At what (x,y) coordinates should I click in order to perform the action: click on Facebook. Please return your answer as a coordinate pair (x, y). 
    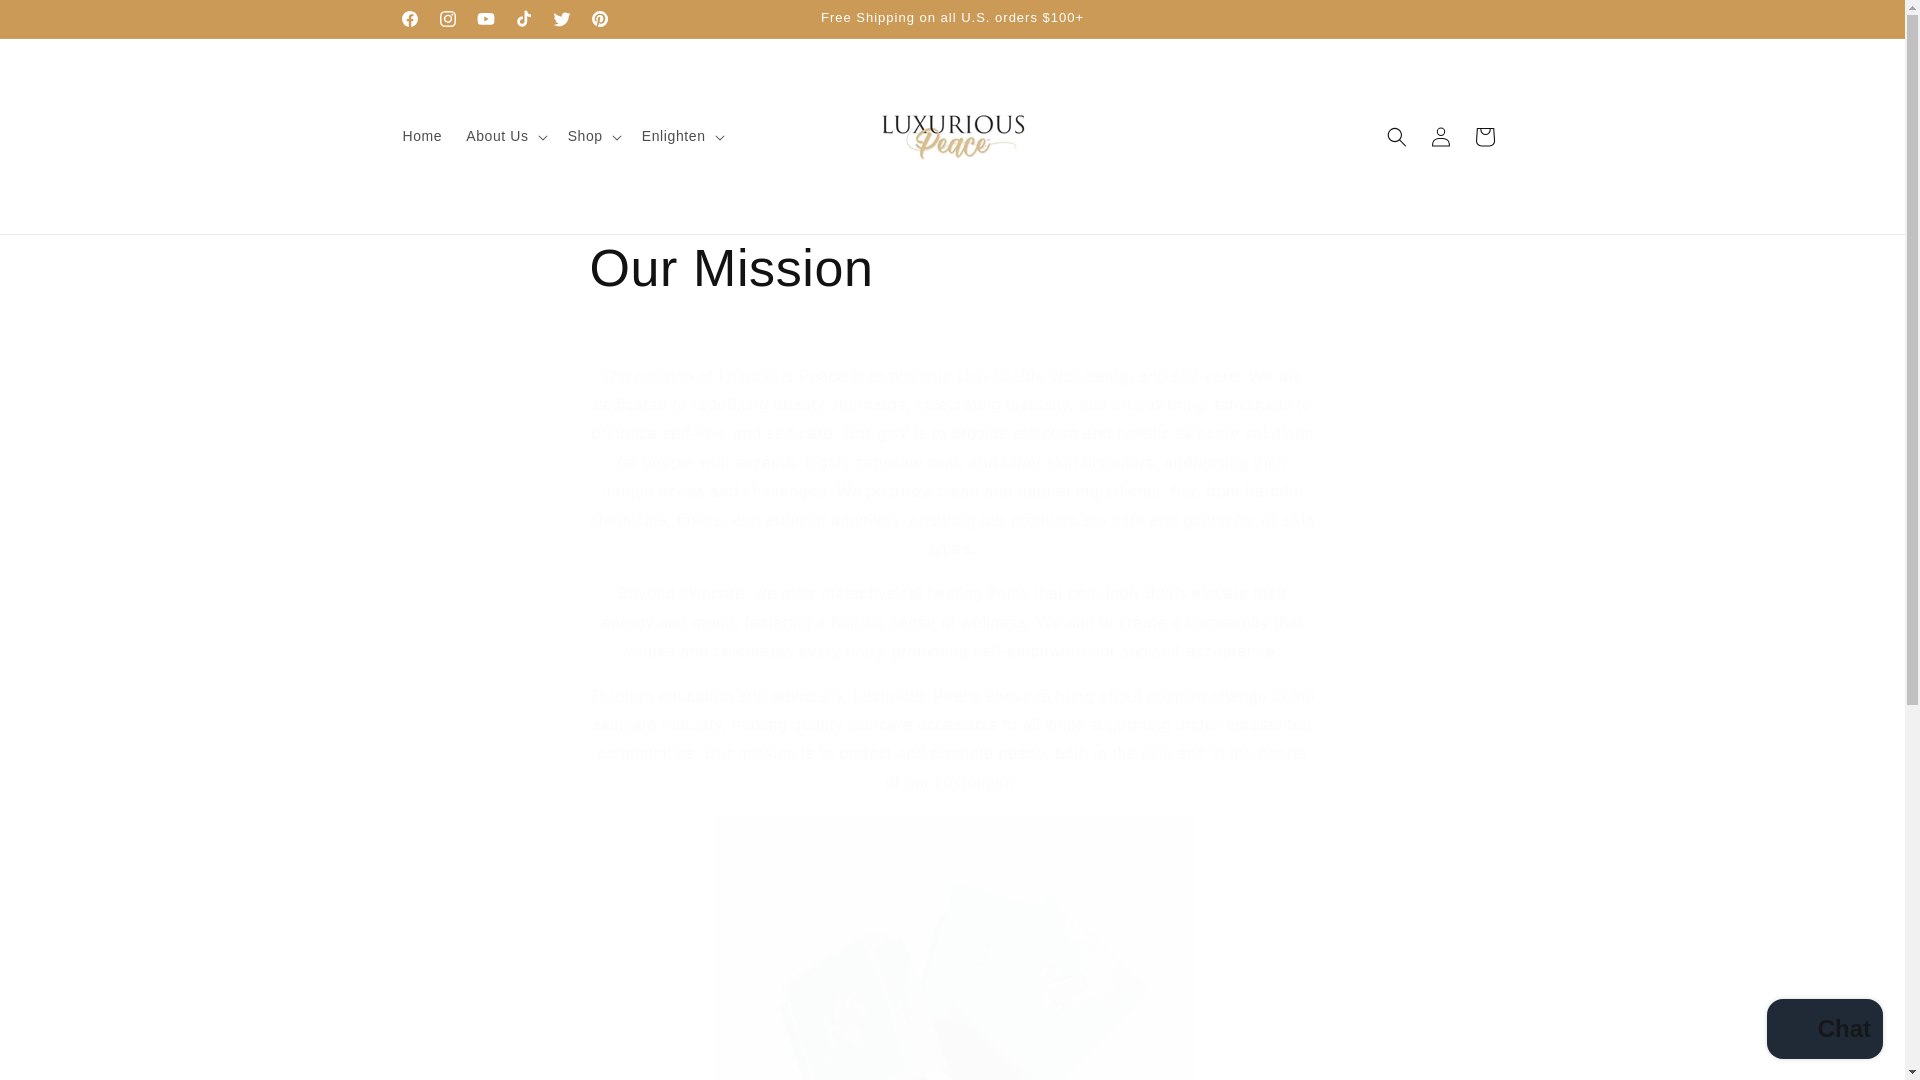
    Looking at the image, I should click on (408, 18).